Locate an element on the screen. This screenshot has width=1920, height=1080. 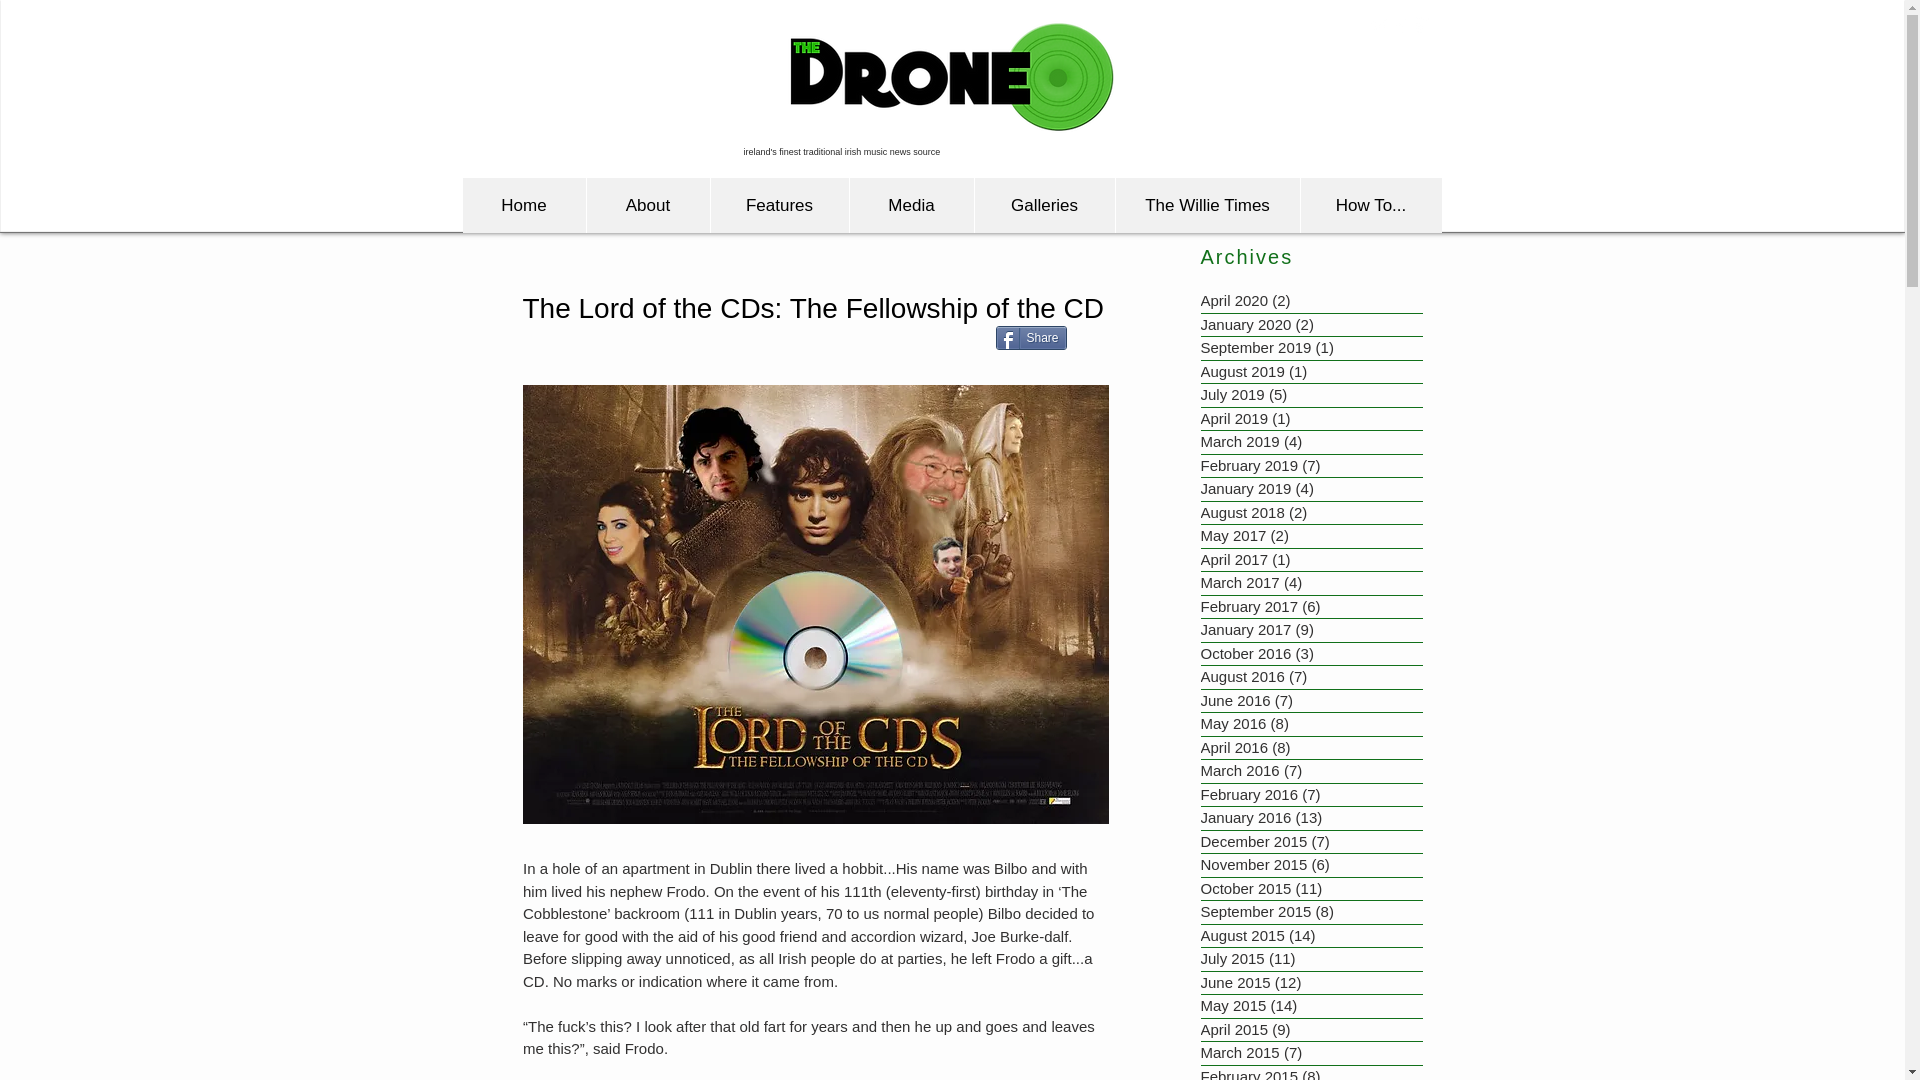
Share is located at coordinates (1032, 338).